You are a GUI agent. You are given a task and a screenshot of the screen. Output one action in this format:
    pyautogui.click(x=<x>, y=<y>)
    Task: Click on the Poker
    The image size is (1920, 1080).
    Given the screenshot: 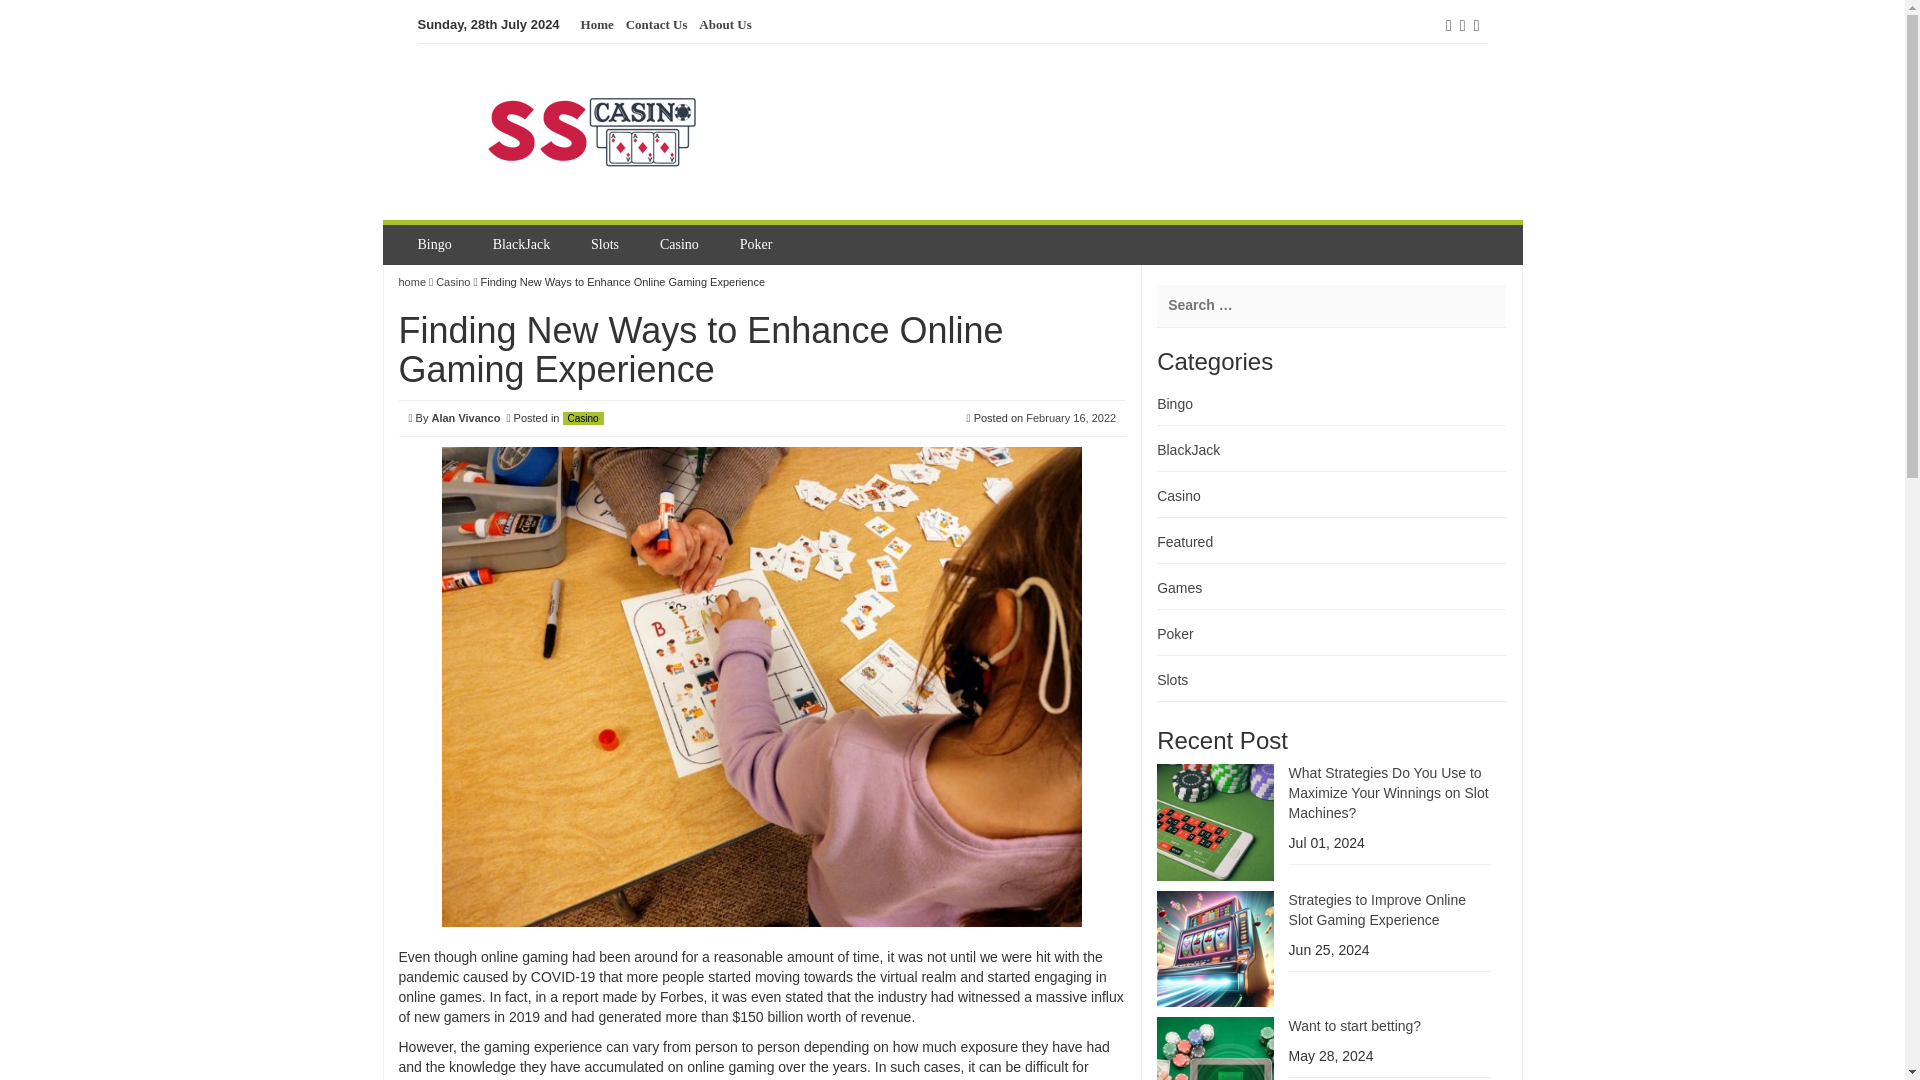 What is the action you would take?
    pyautogui.click(x=1176, y=634)
    